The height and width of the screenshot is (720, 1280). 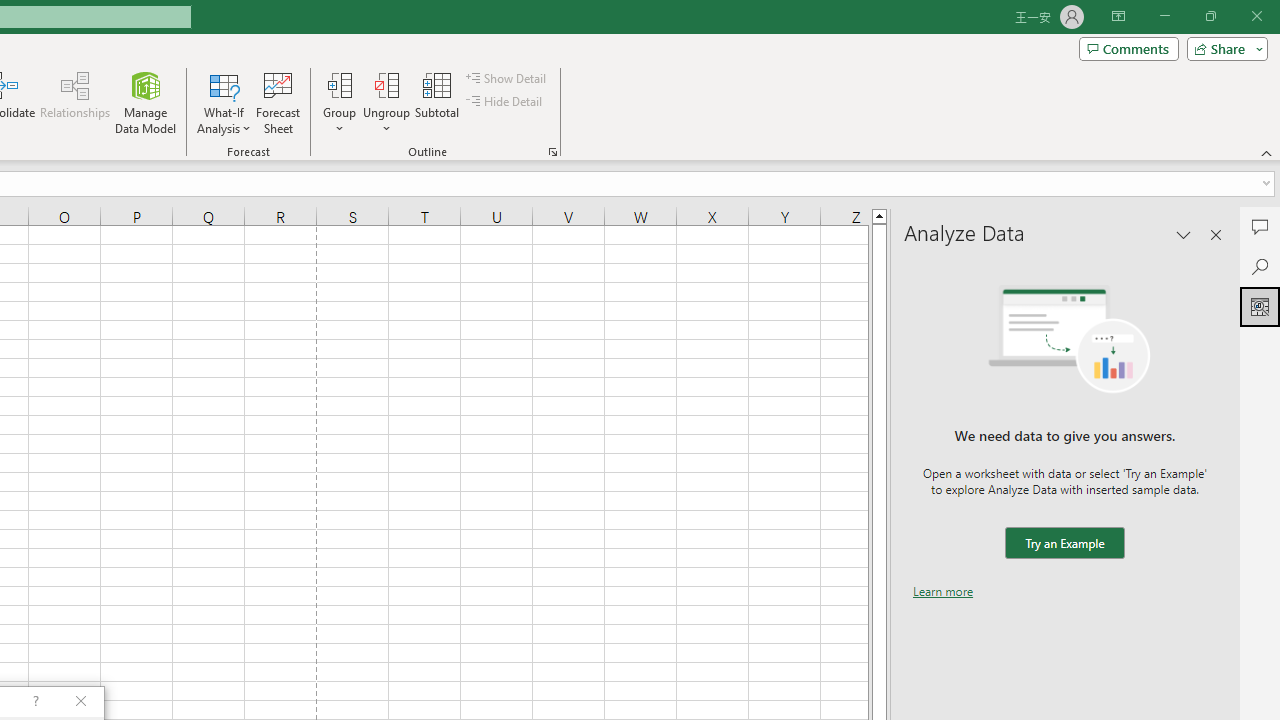 I want to click on Learn more, so click(x=943, y=591).